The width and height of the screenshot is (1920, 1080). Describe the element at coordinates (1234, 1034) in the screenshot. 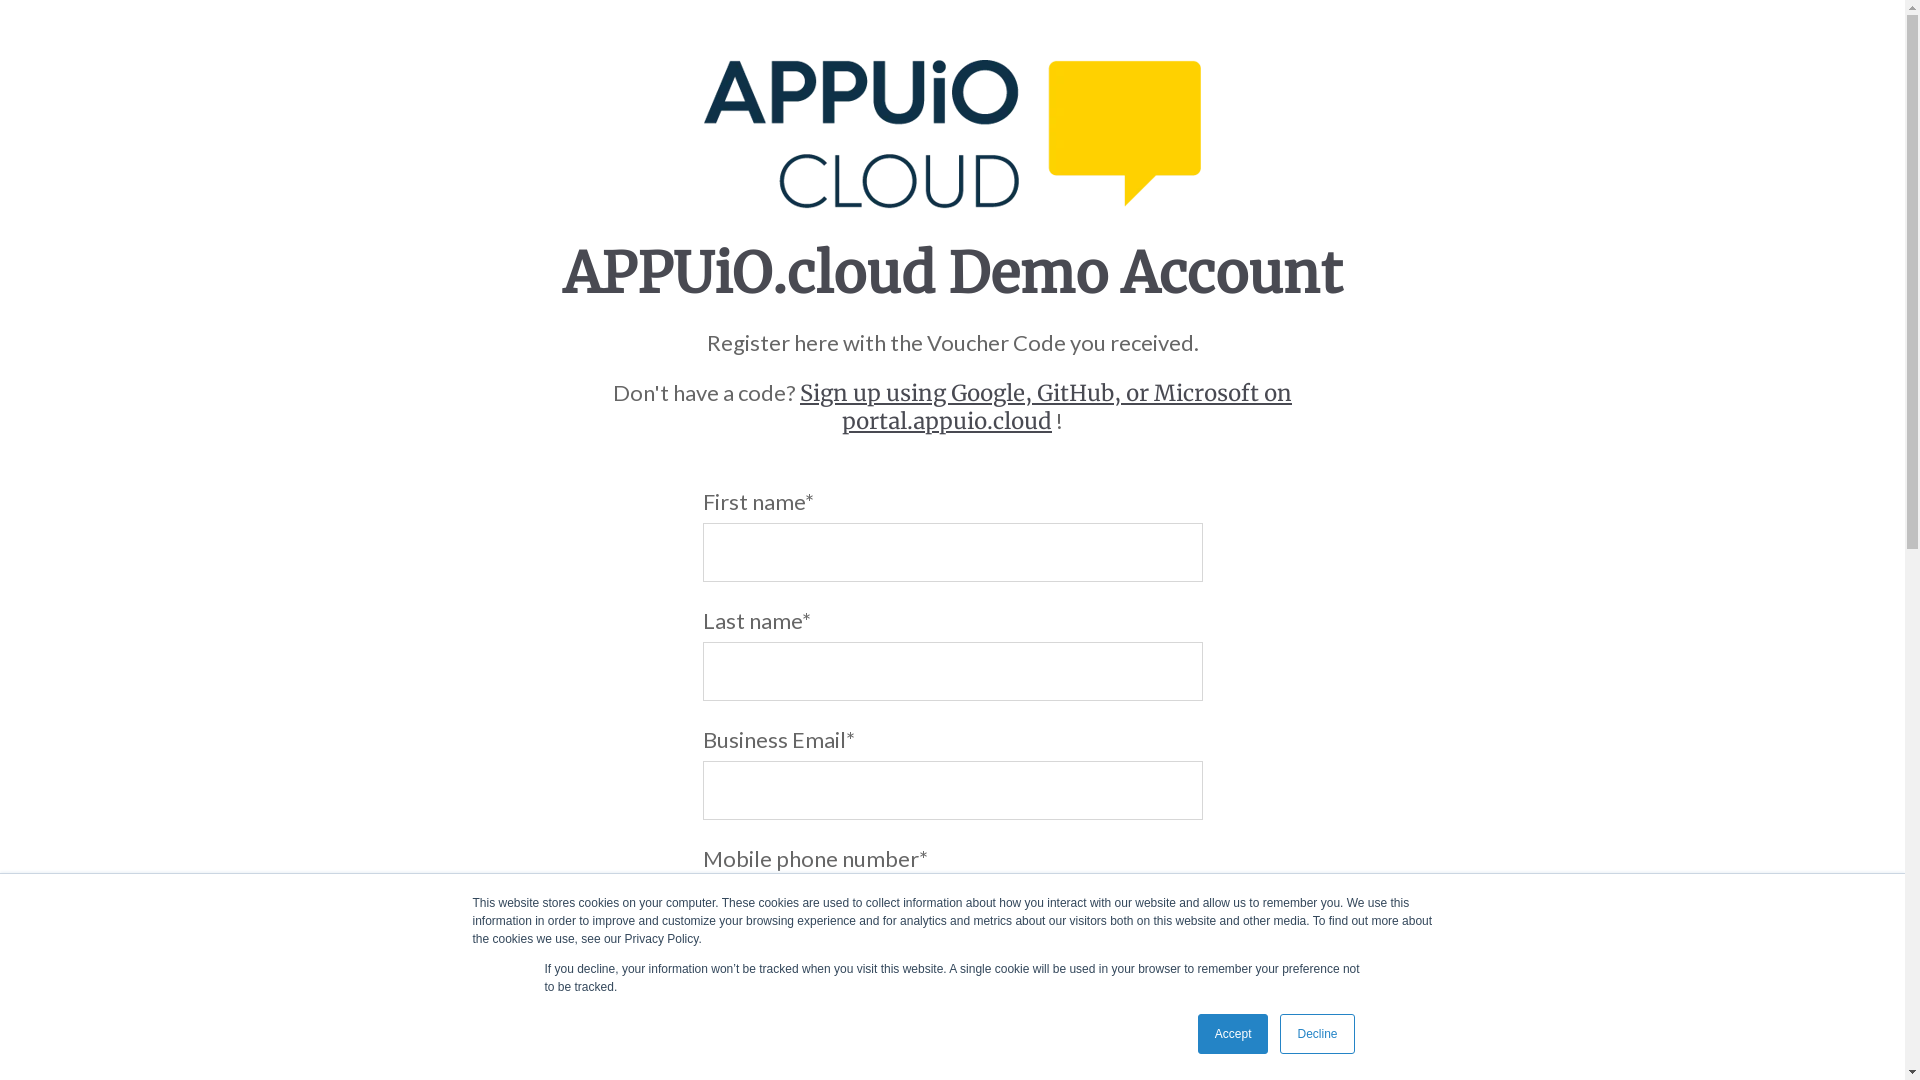

I see `Accept` at that location.